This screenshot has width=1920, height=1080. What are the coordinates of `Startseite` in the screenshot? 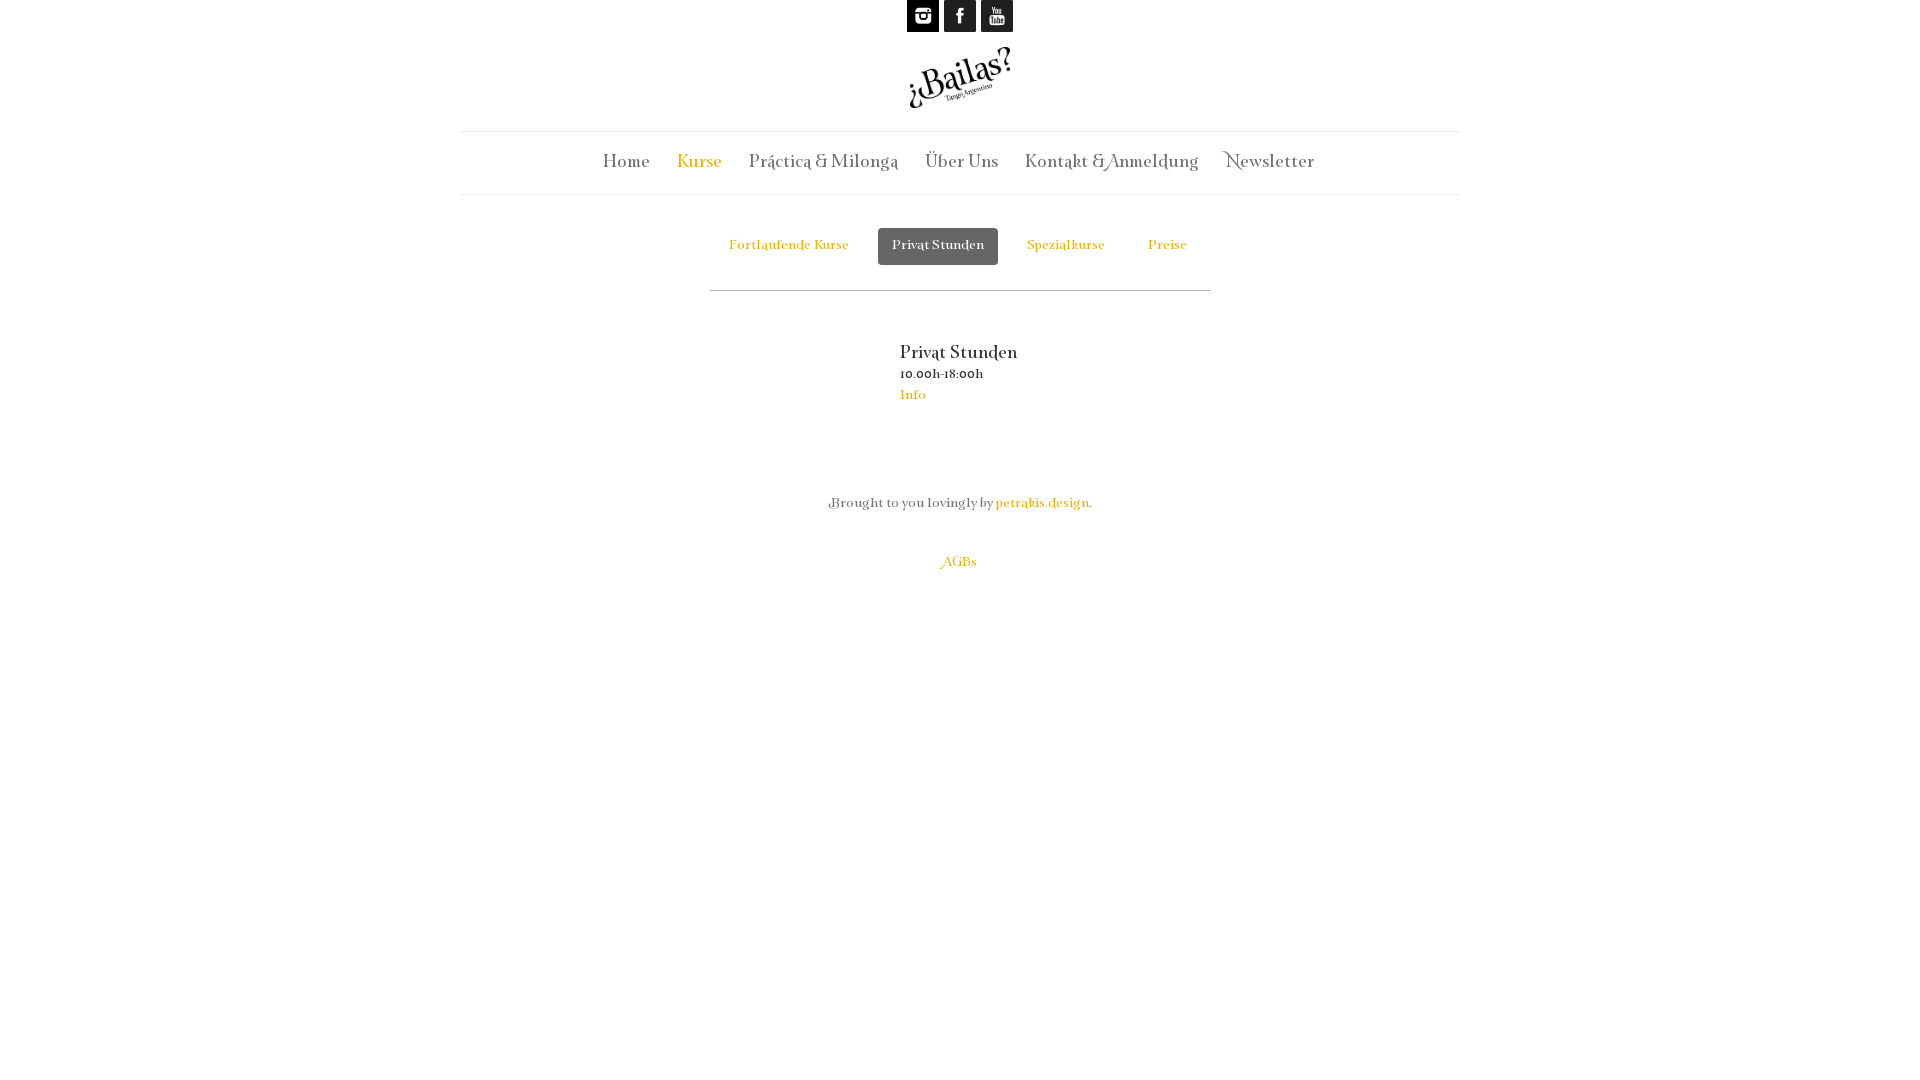 It's located at (960, 102).